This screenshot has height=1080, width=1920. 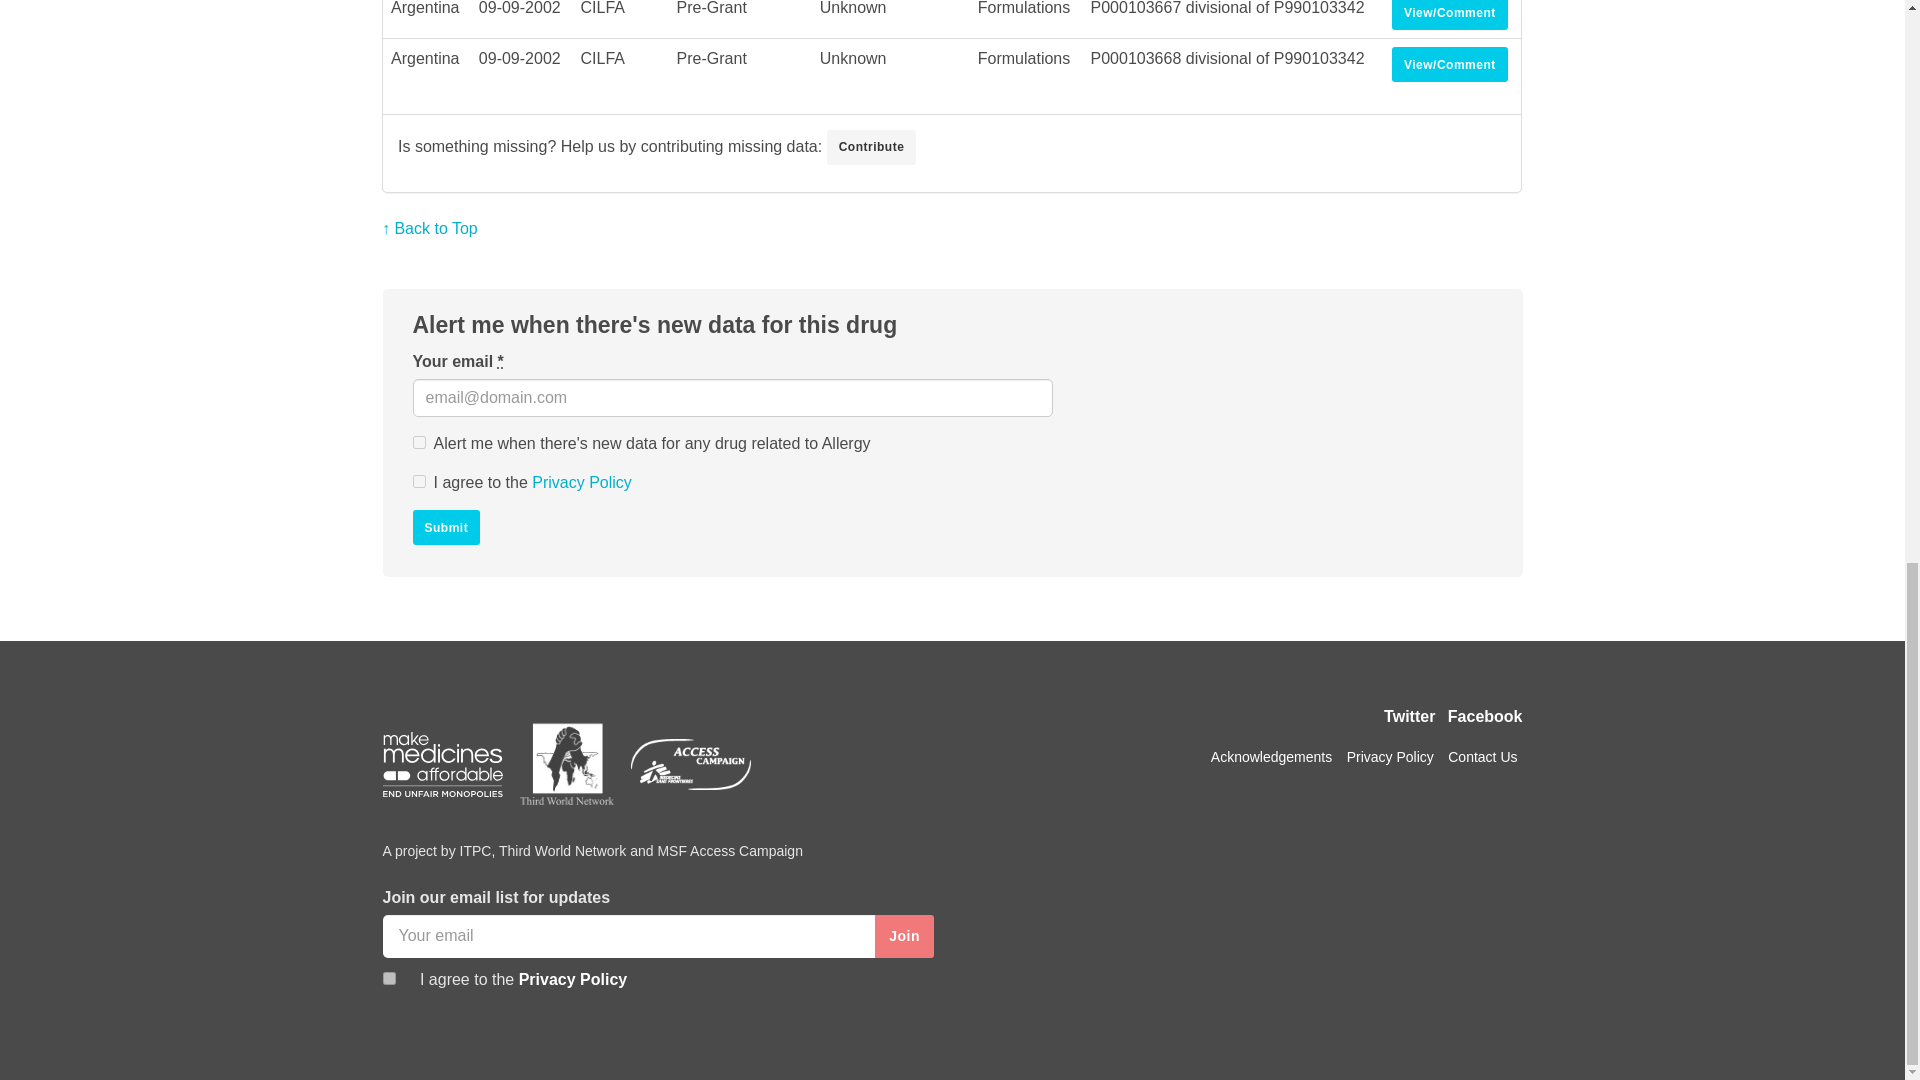 I want to click on Allergy, so click(x=418, y=442).